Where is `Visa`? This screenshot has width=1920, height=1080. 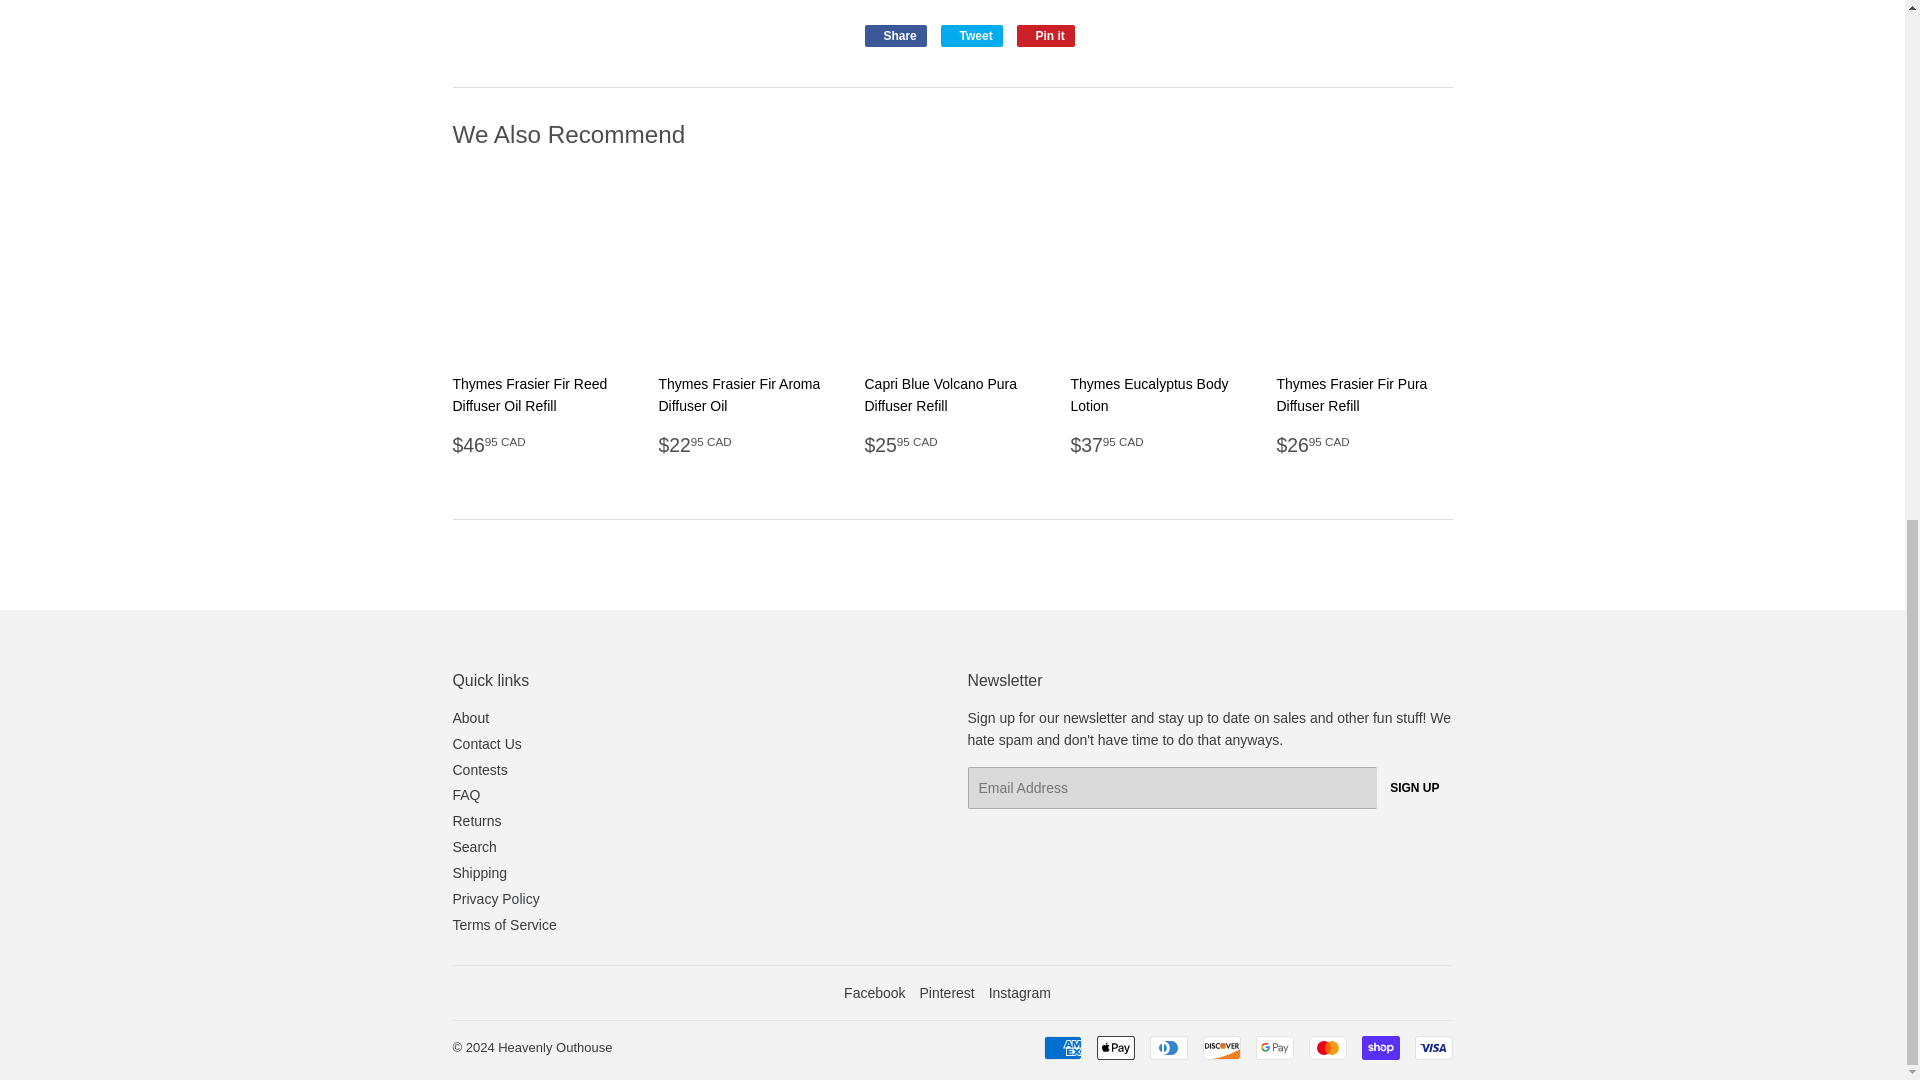
Visa is located at coordinates (1432, 1047).